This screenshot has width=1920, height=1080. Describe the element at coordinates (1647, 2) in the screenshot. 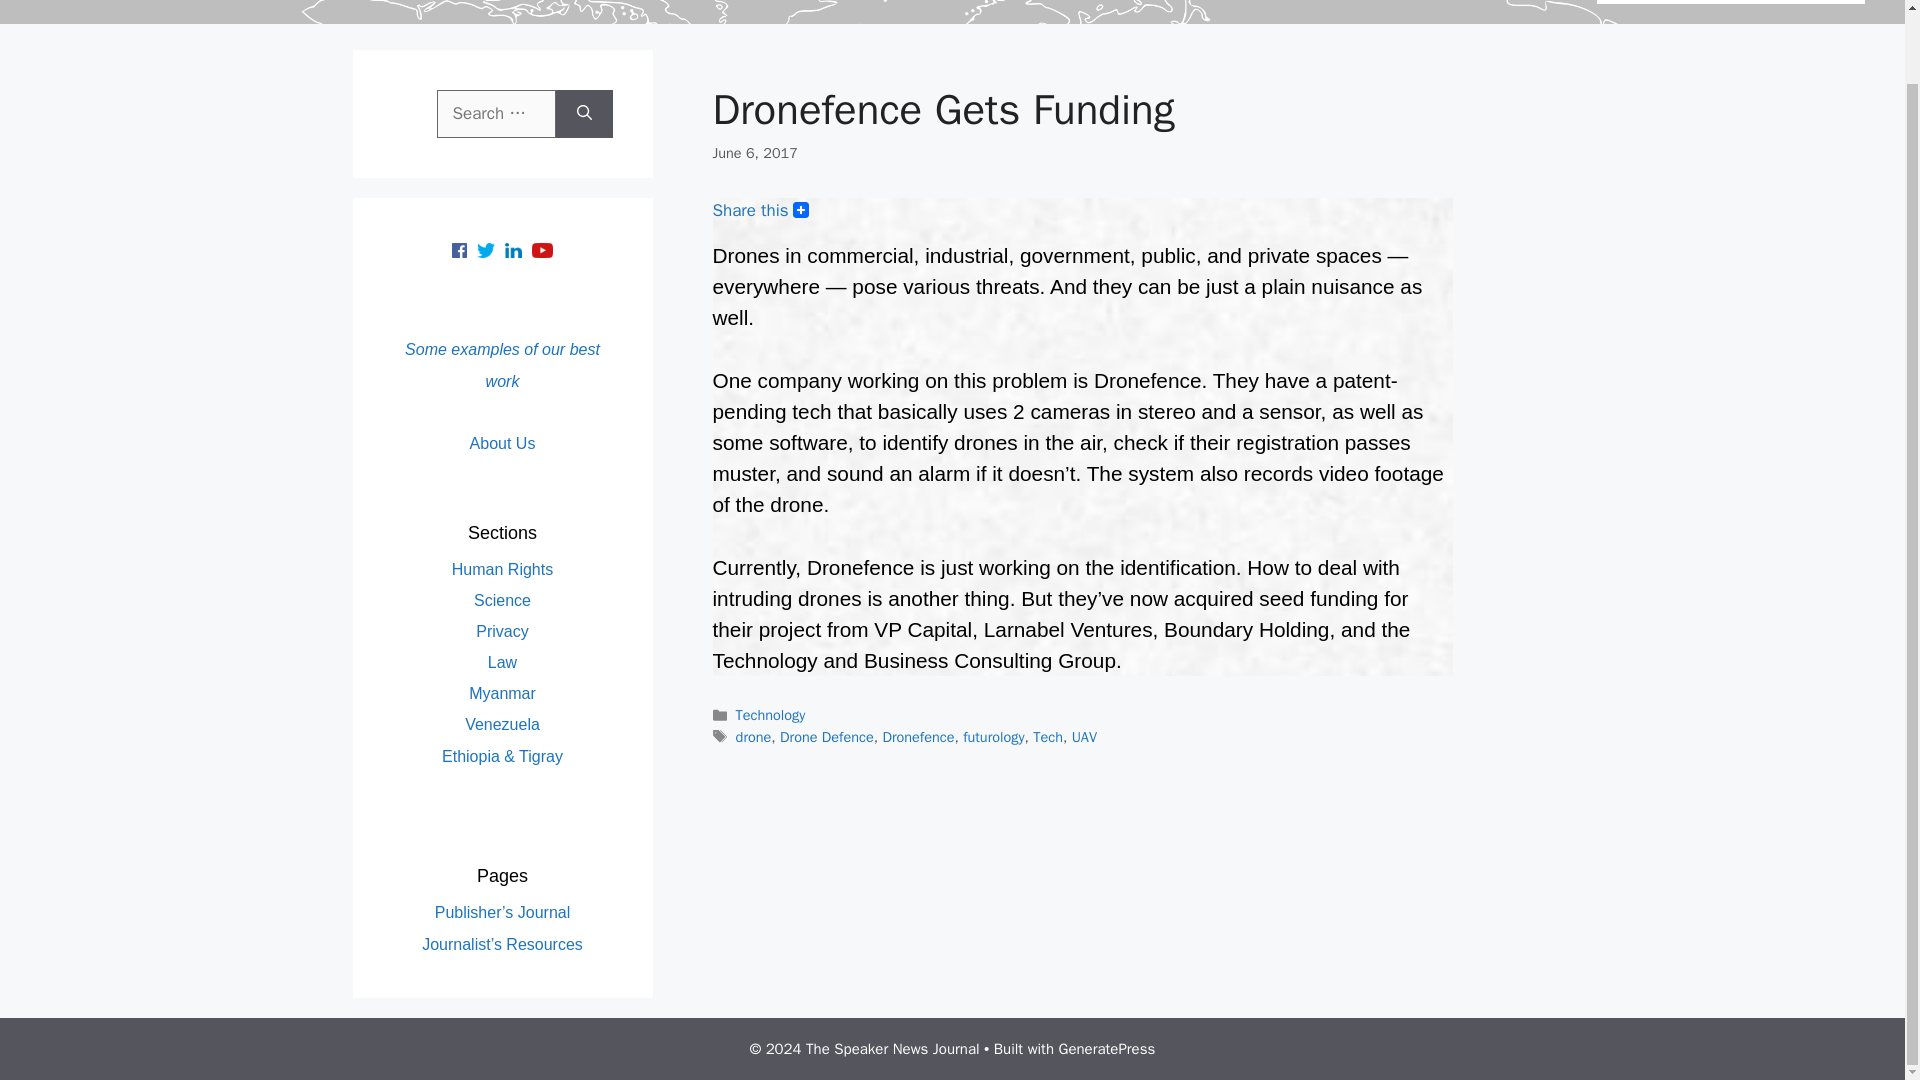

I see `News` at that location.